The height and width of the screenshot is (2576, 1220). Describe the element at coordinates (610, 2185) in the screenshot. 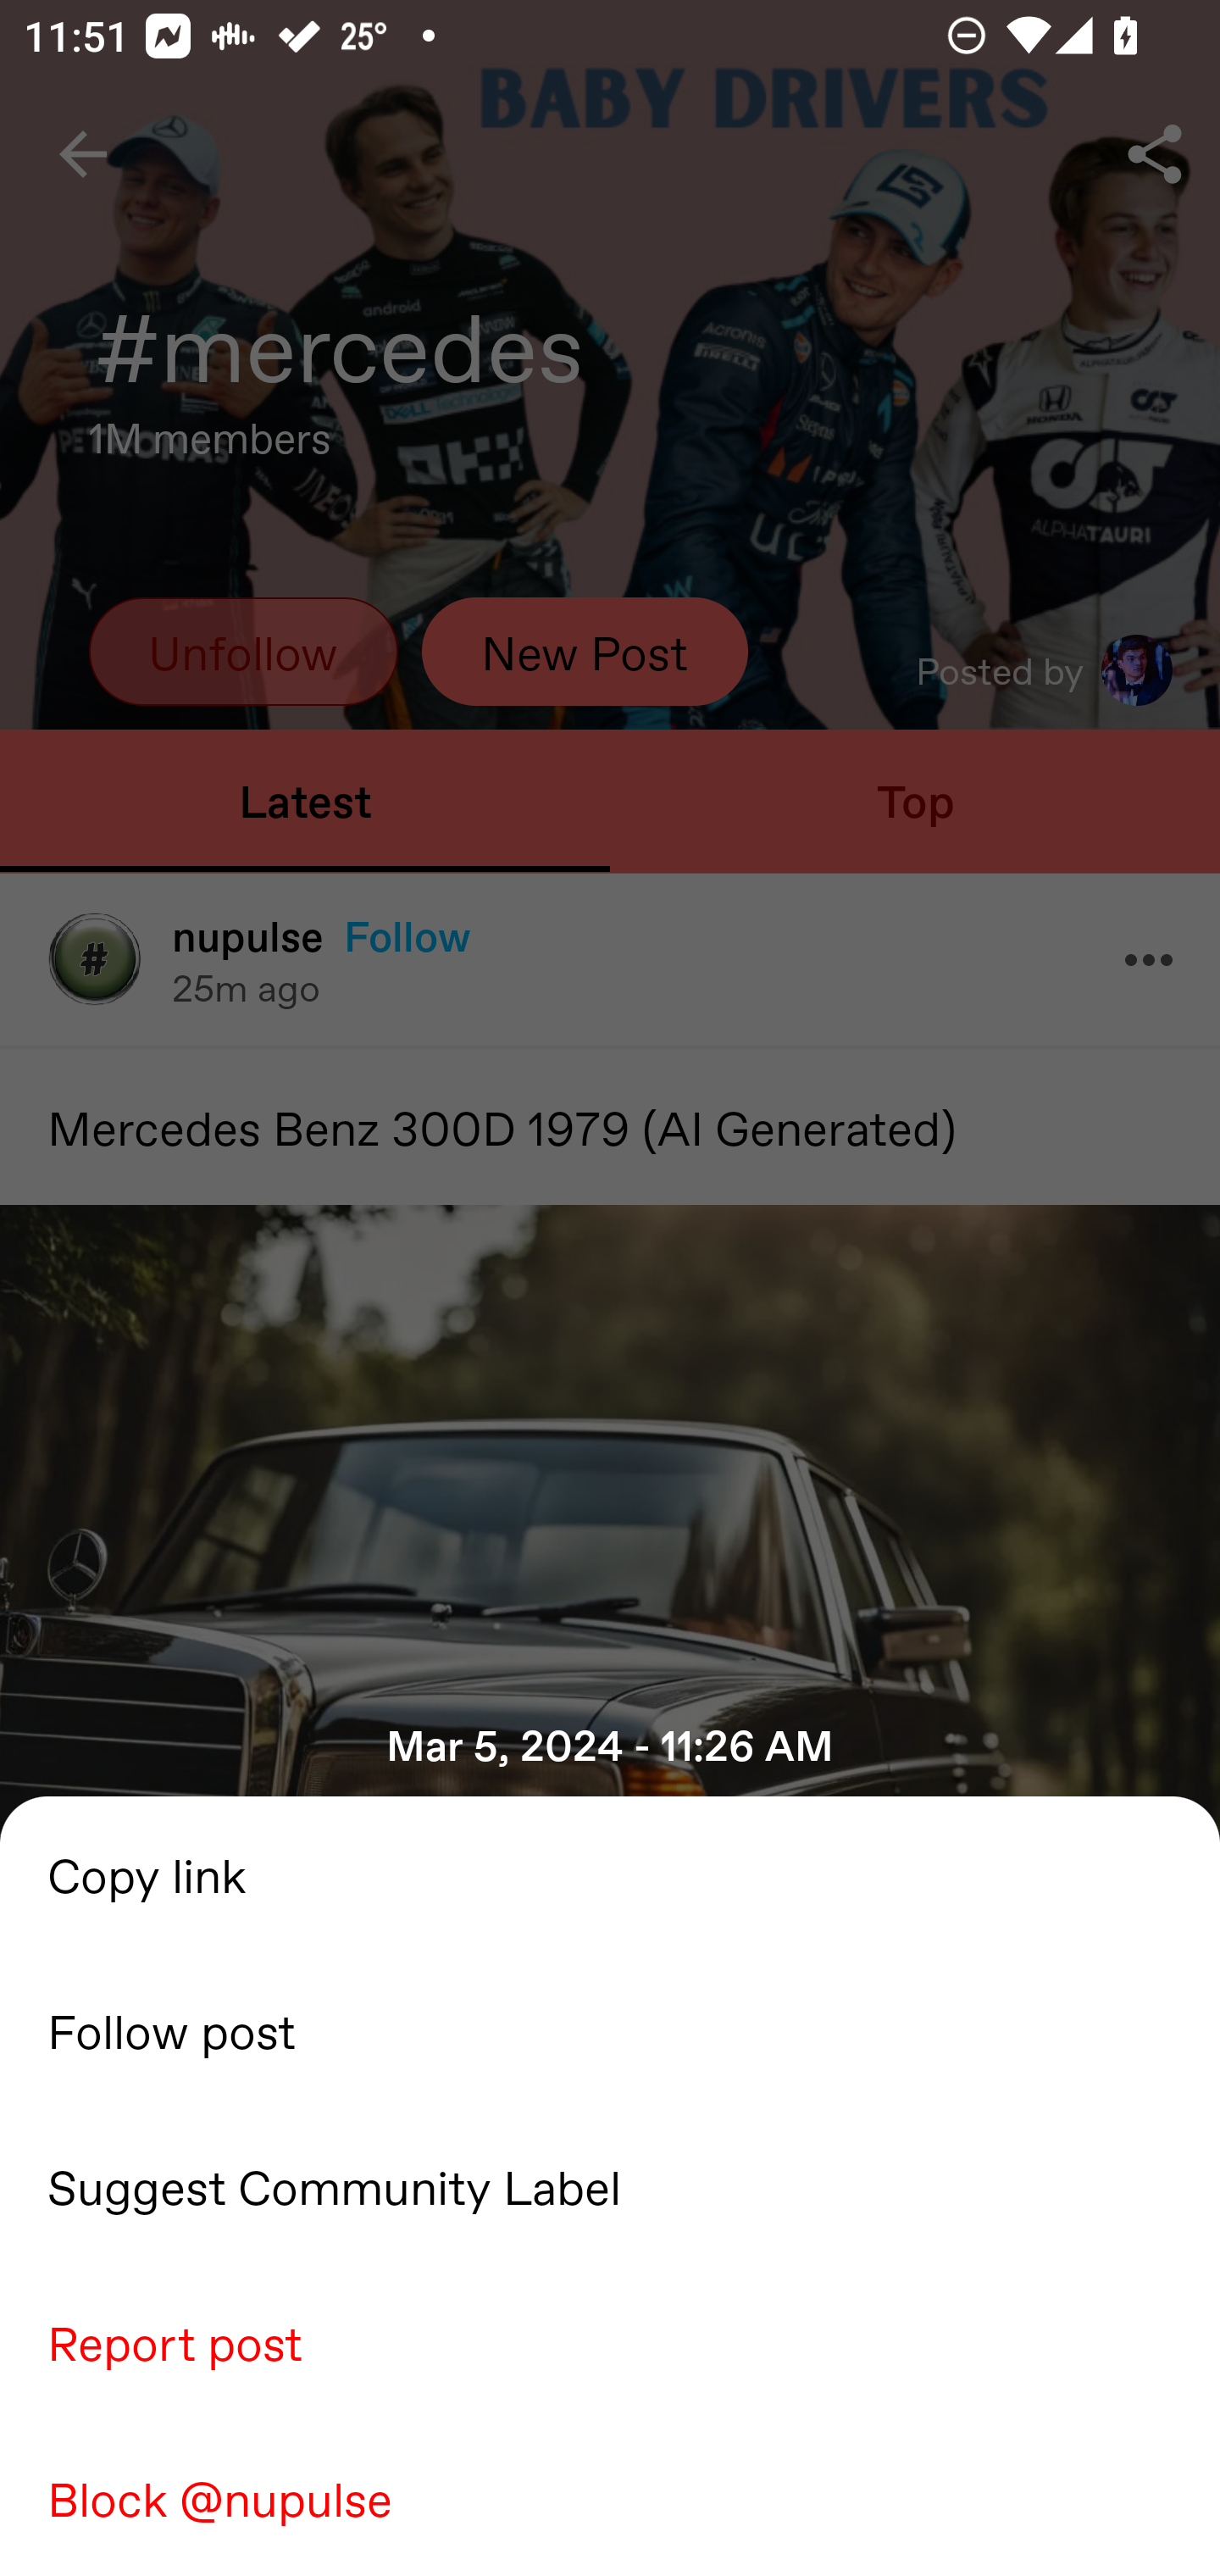

I see `Suggest Community Label` at that location.